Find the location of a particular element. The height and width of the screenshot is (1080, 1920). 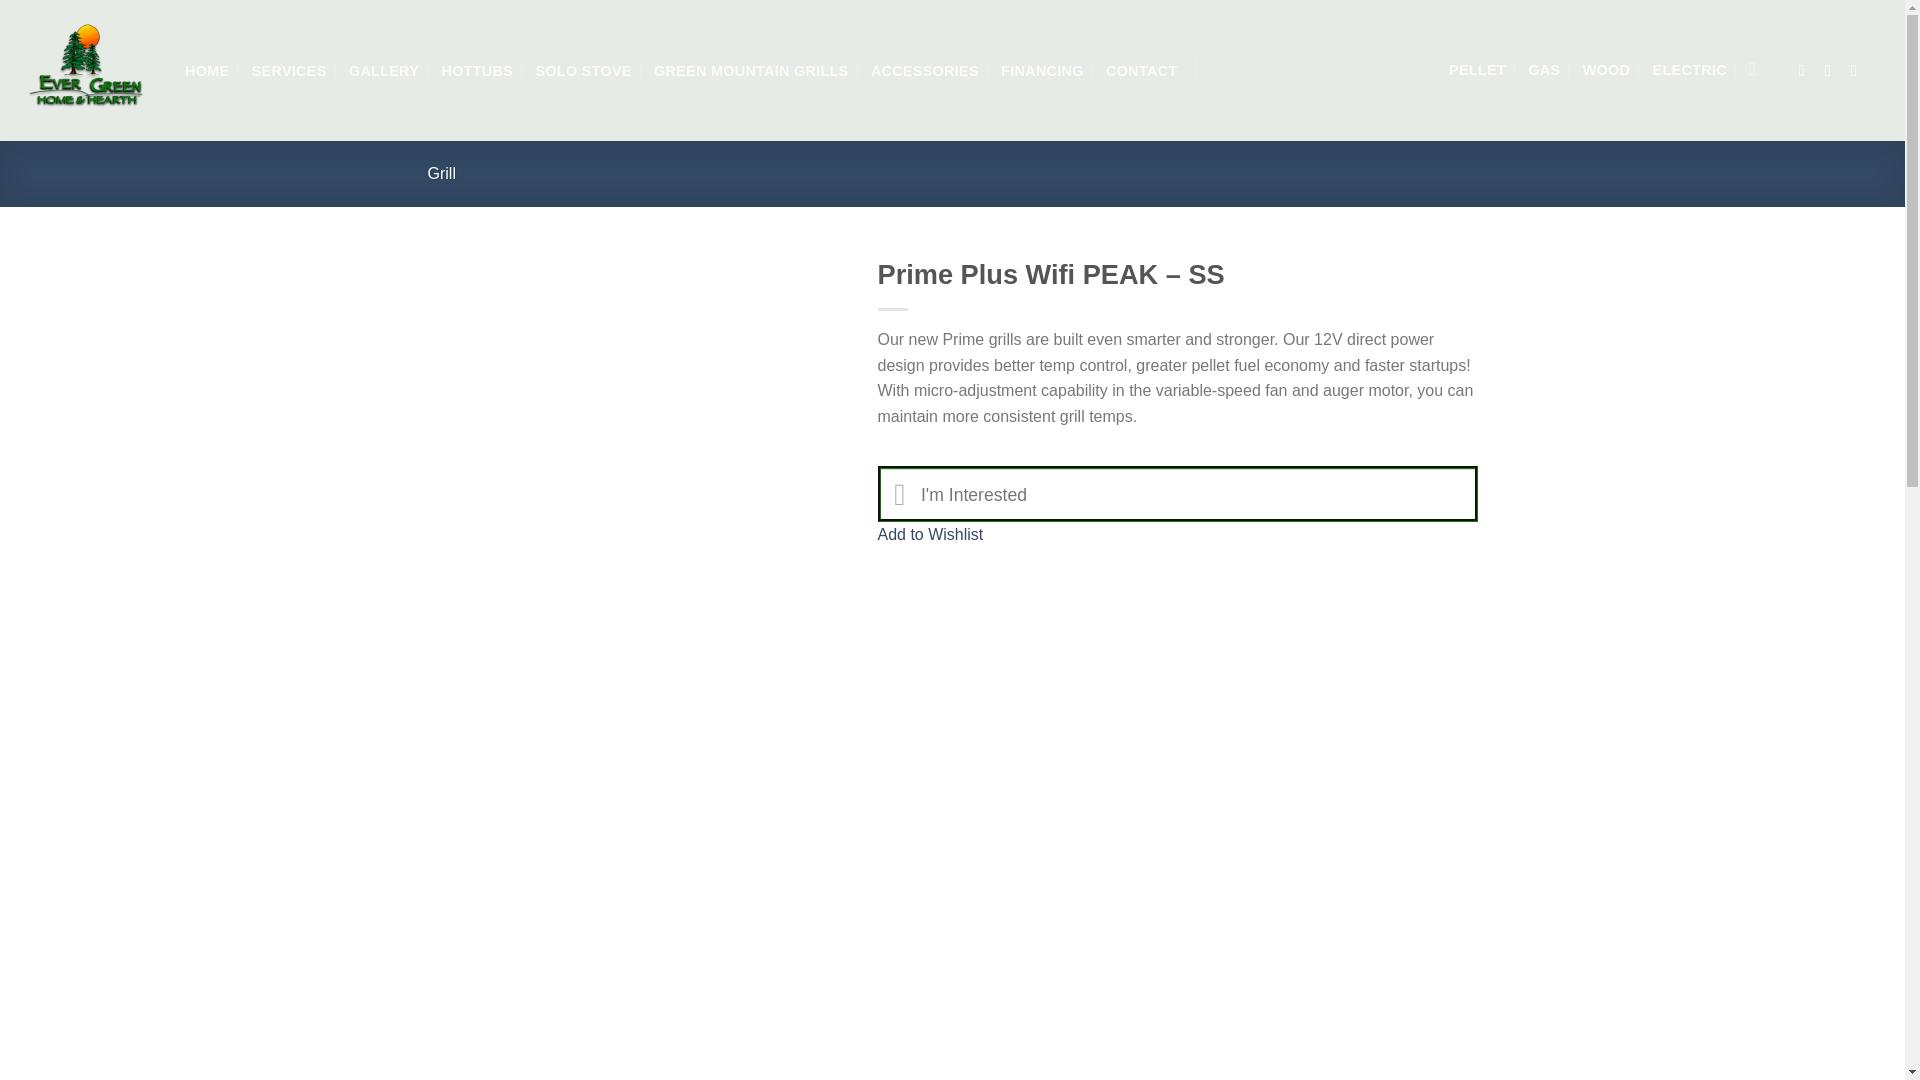

HOME is located at coordinates (206, 69).